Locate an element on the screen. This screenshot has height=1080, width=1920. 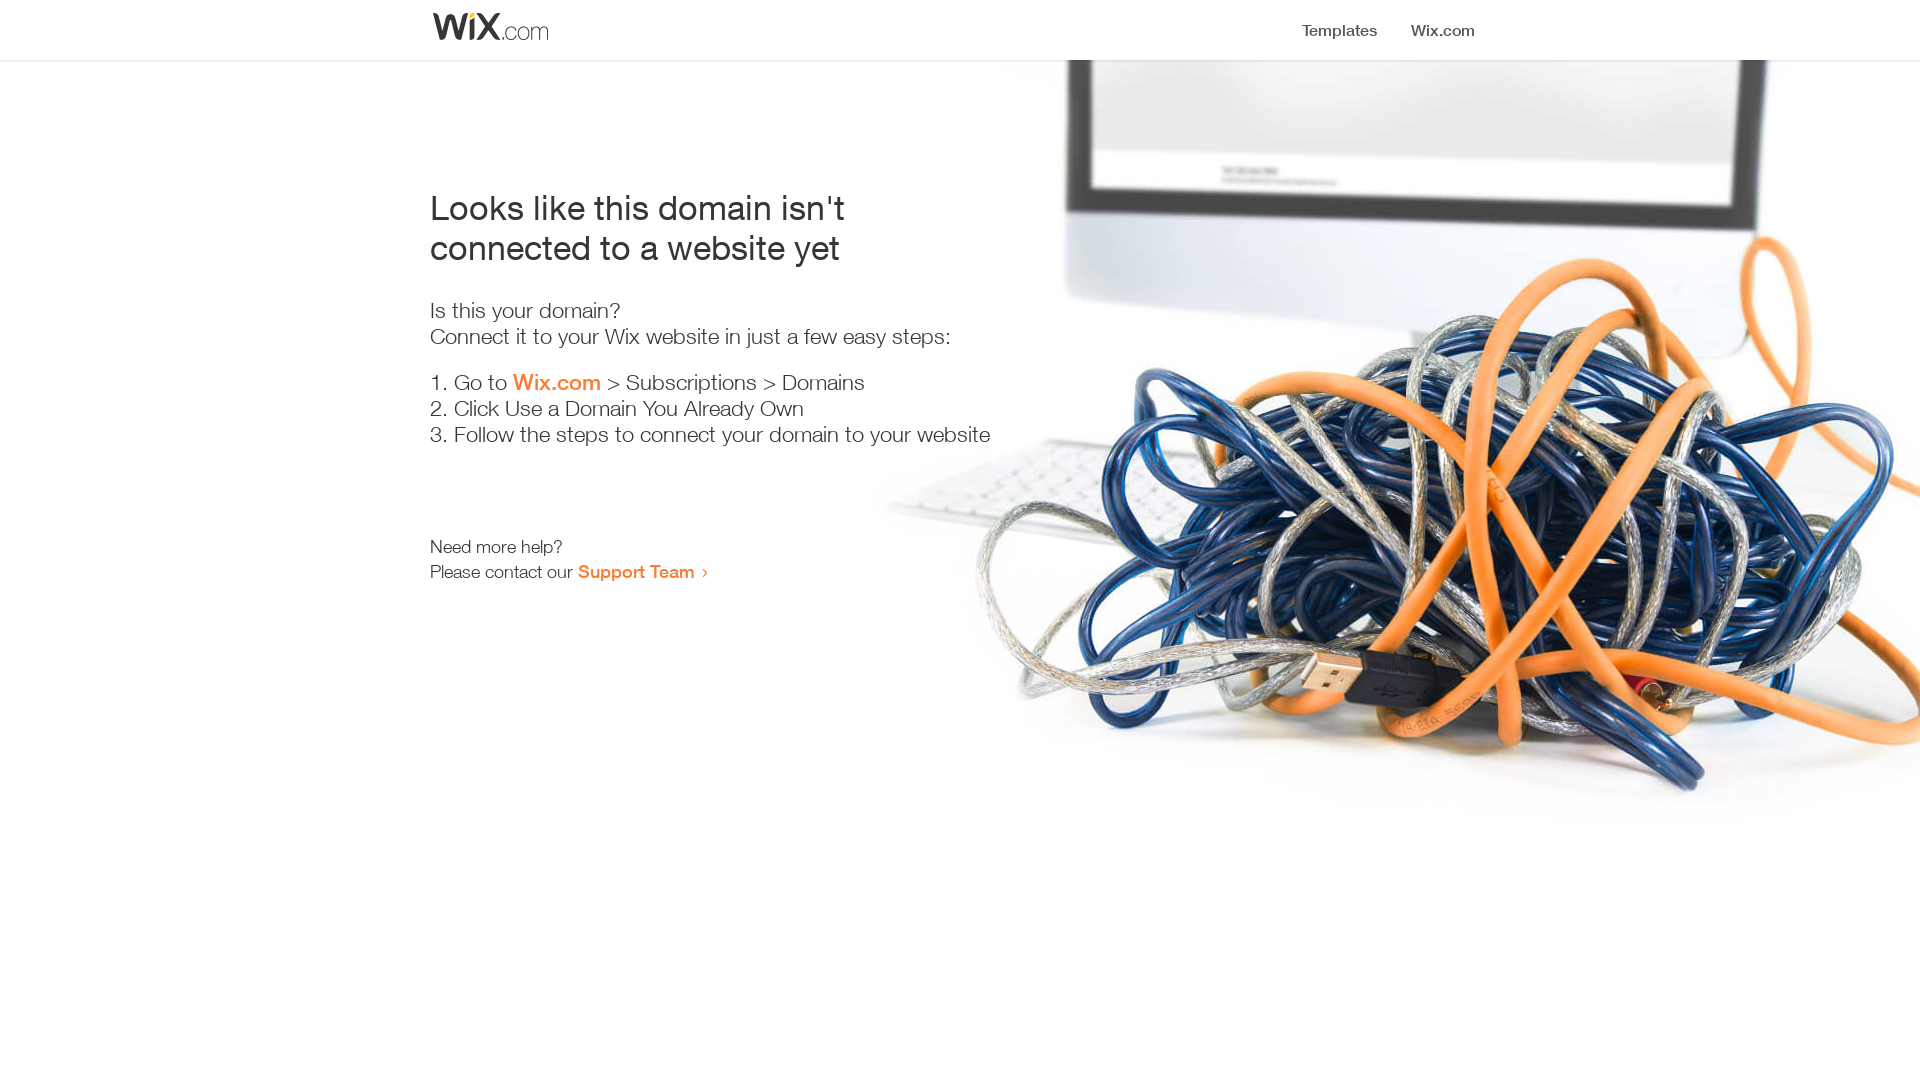
Support Team is located at coordinates (636, 571).